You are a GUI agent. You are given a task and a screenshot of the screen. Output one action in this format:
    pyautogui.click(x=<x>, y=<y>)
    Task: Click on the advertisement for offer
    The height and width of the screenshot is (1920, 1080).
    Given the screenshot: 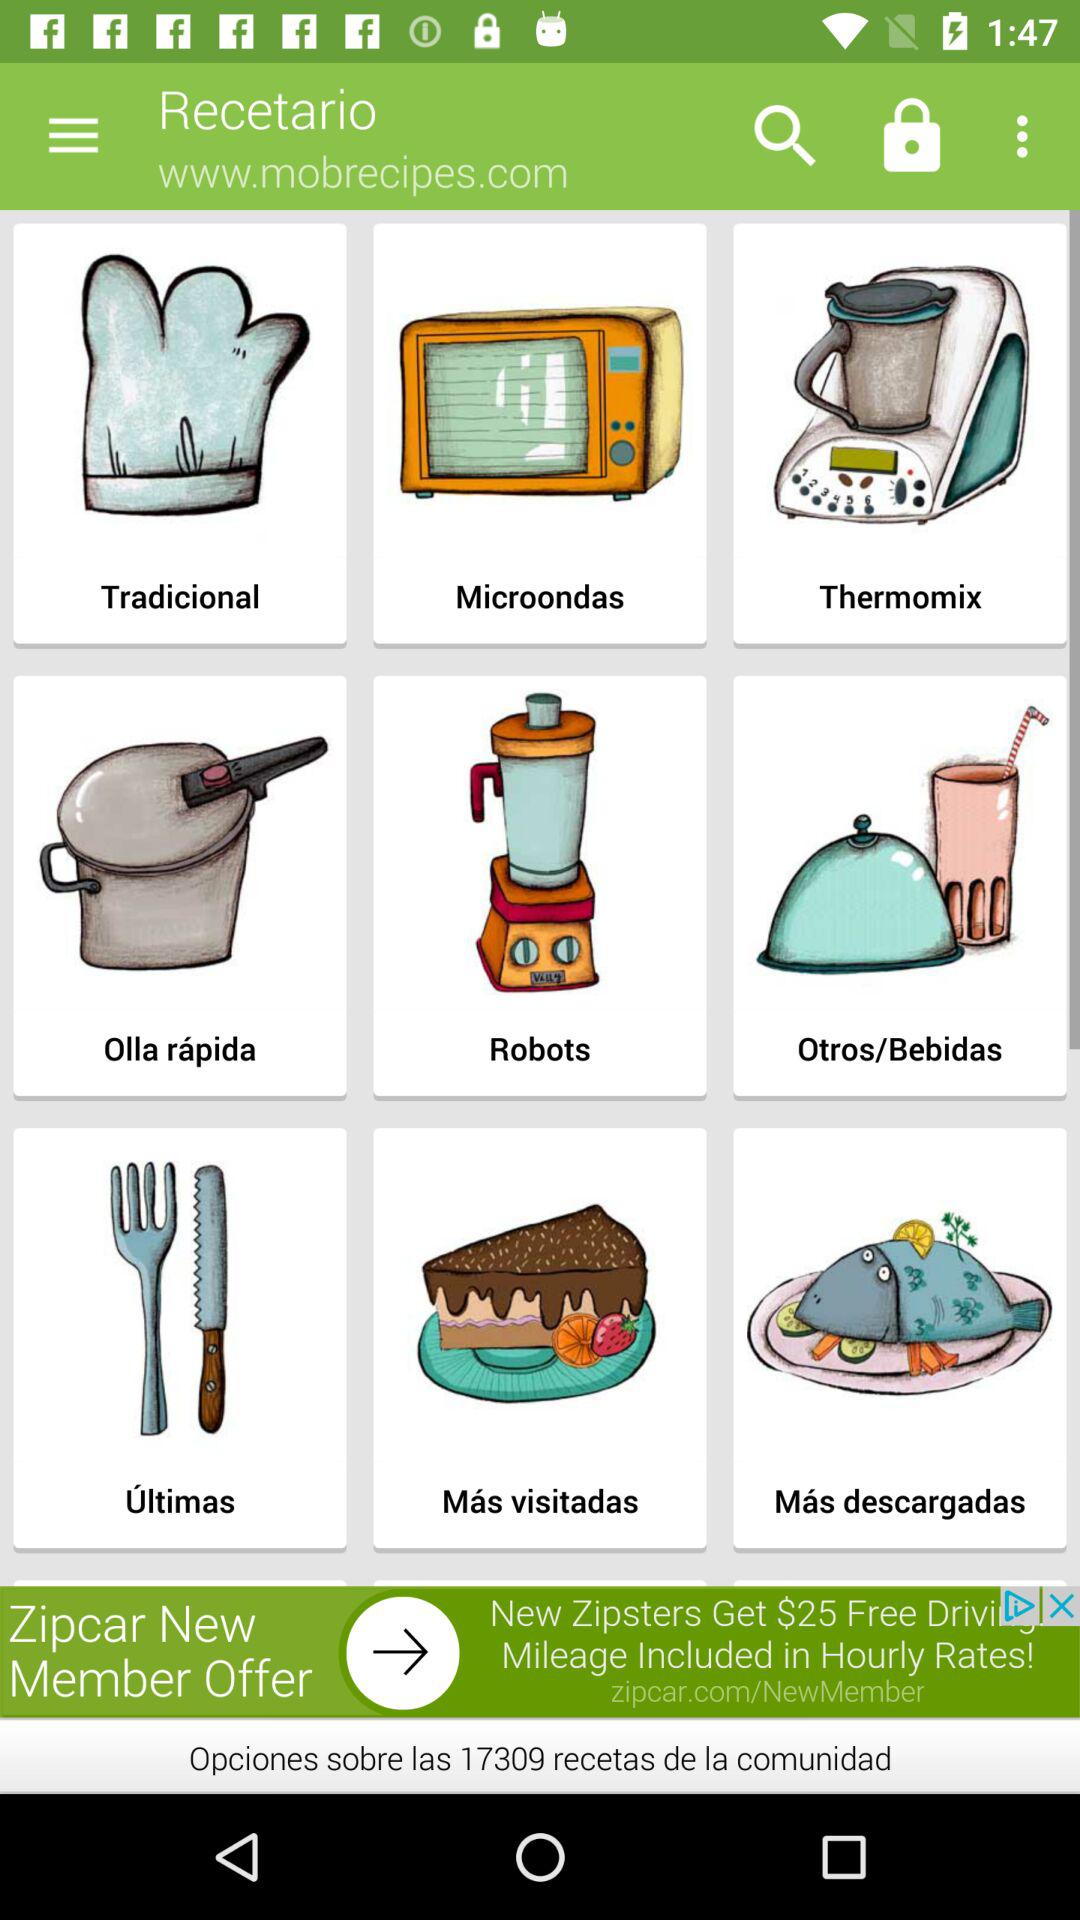 What is the action you would take?
    pyautogui.click(x=540, y=1652)
    